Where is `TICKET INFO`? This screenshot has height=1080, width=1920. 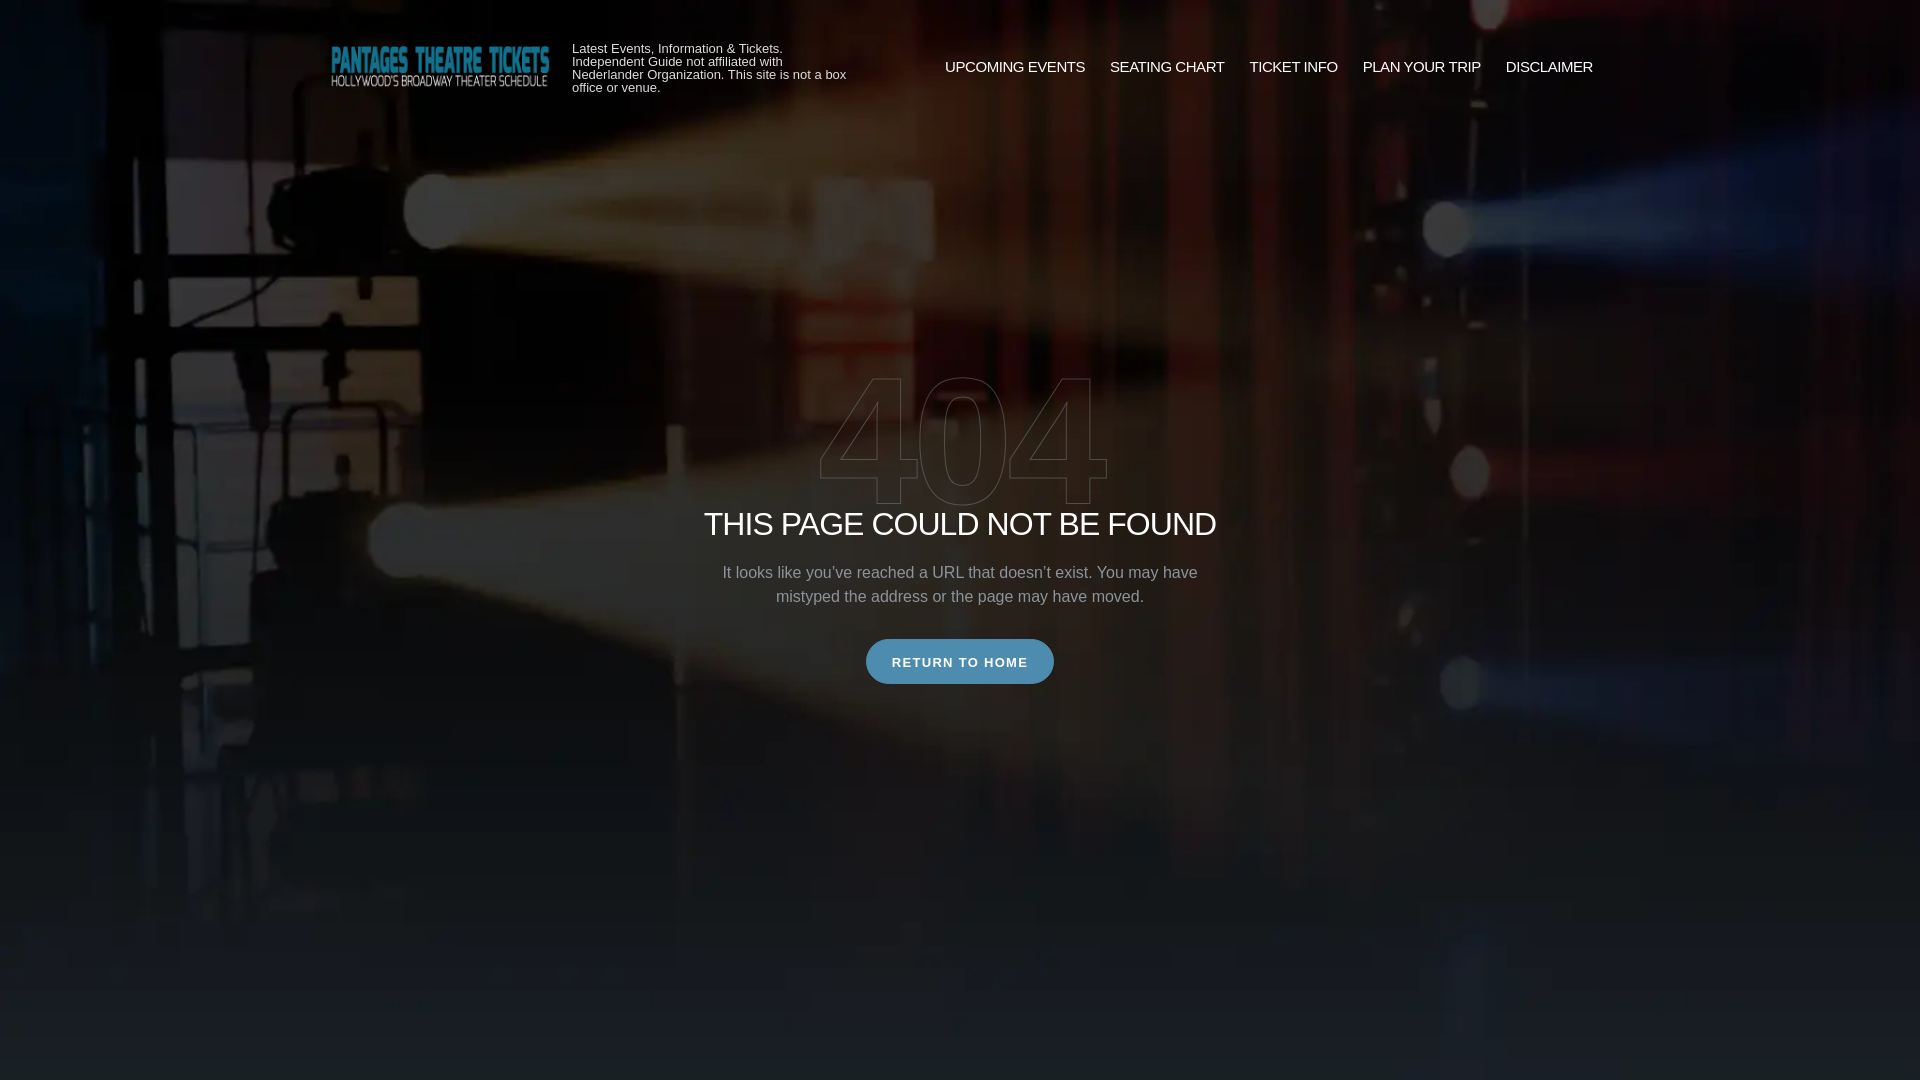 TICKET INFO is located at coordinates (1294, 67).